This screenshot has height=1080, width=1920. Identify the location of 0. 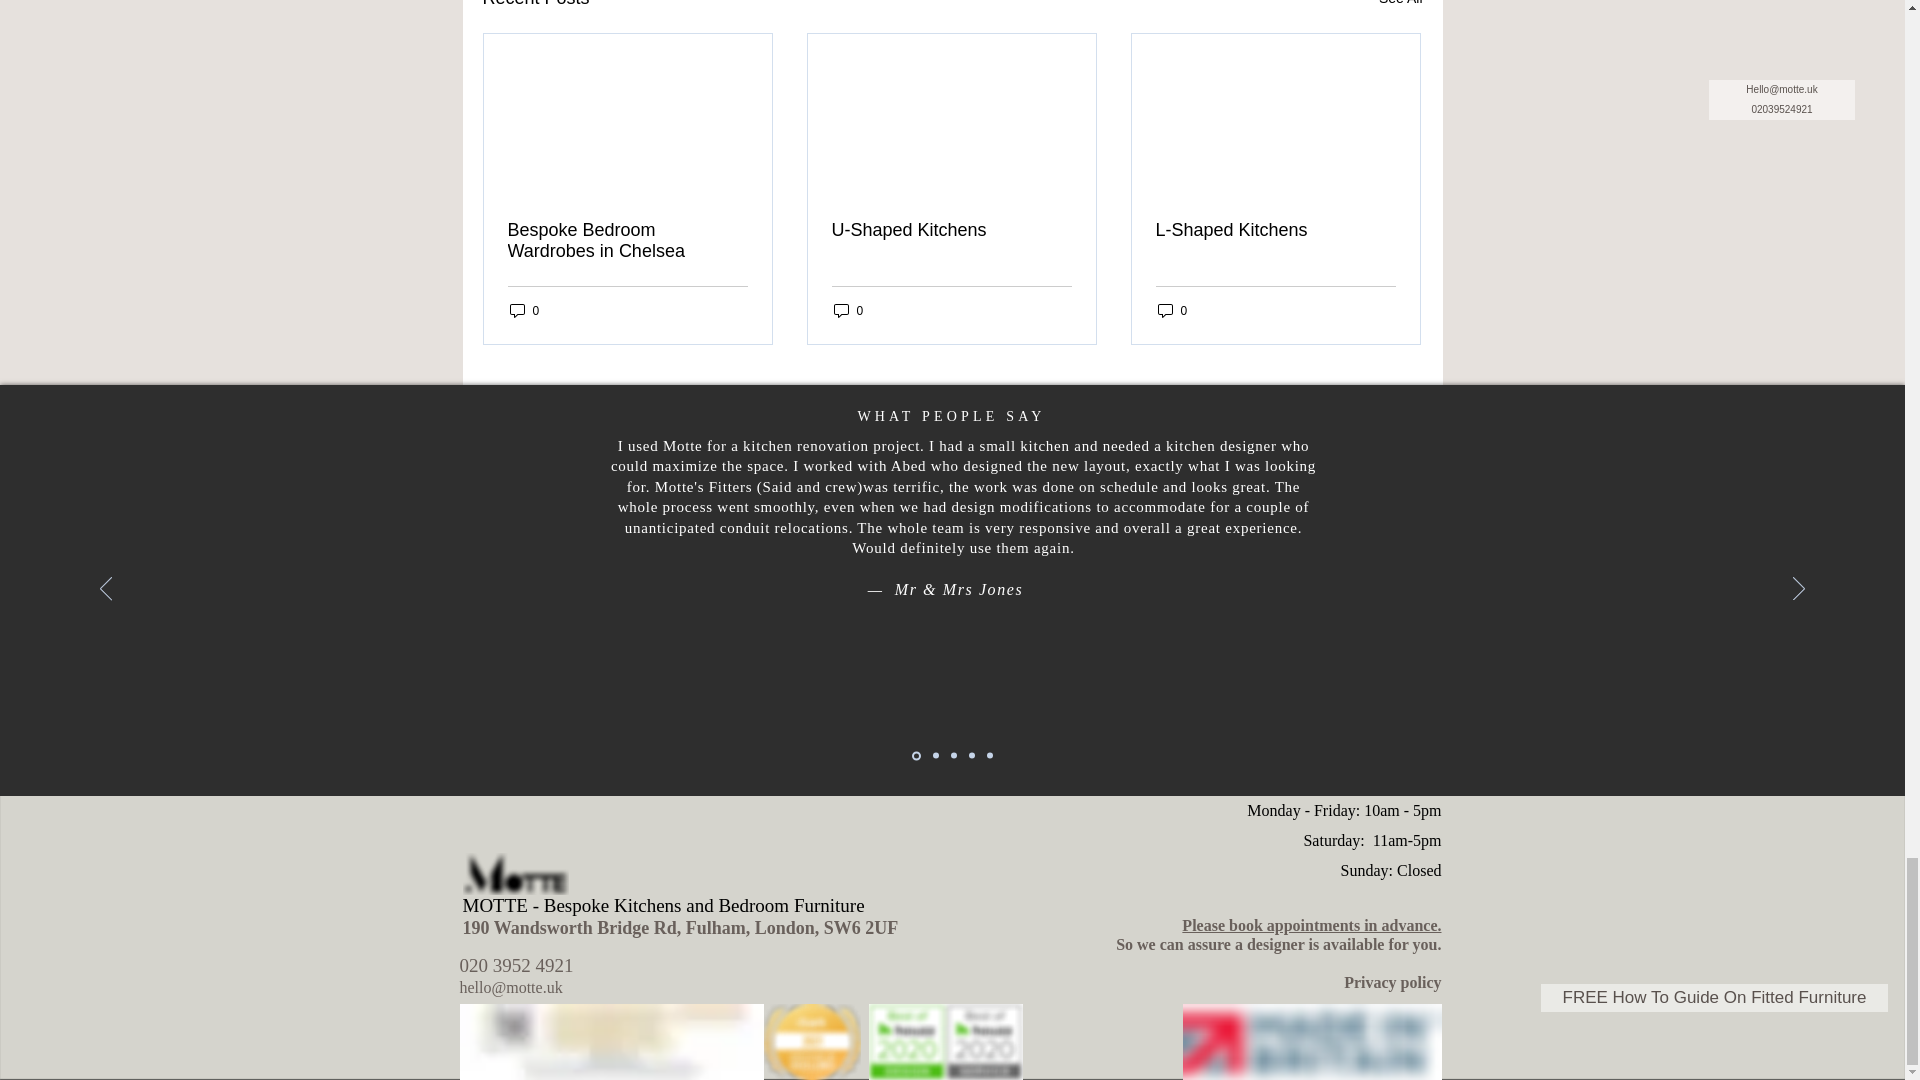
(524, 310).